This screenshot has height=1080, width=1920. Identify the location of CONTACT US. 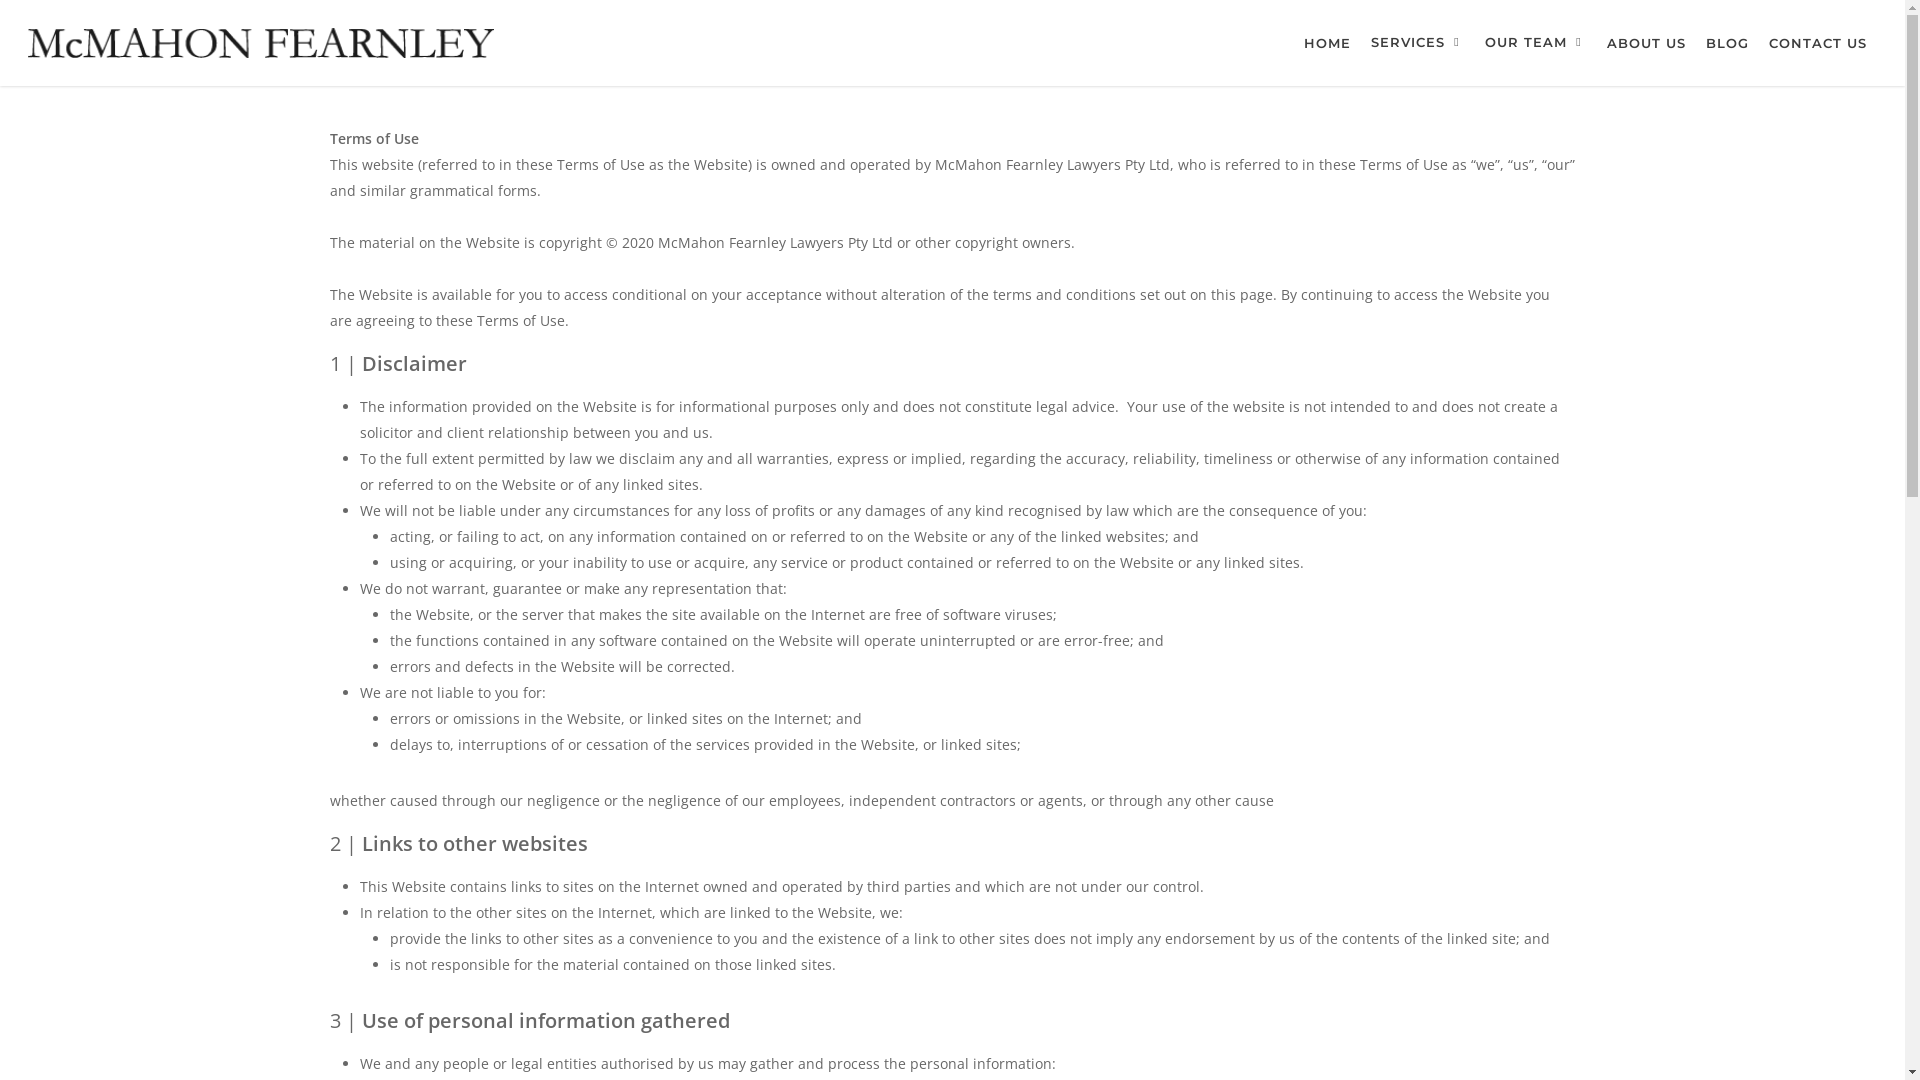
(1818, 42).